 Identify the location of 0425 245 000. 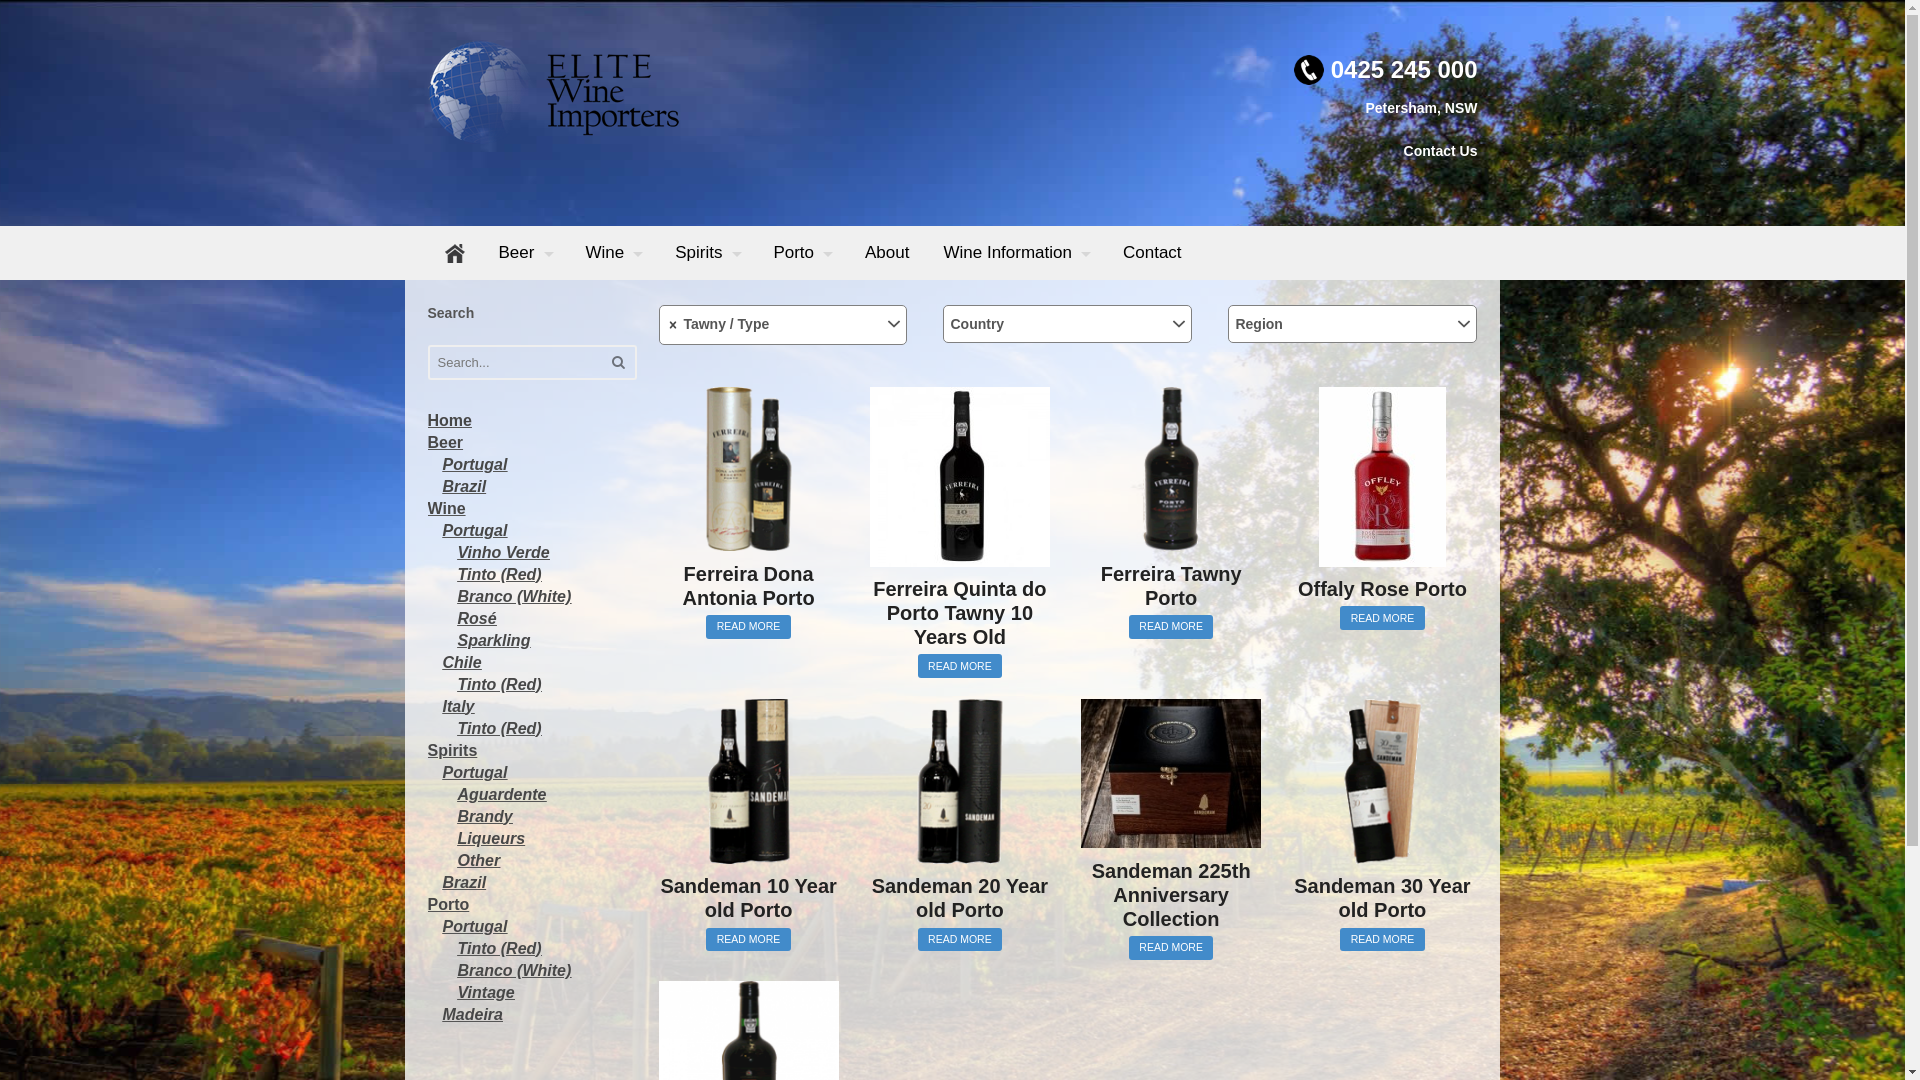
(1404, 70).